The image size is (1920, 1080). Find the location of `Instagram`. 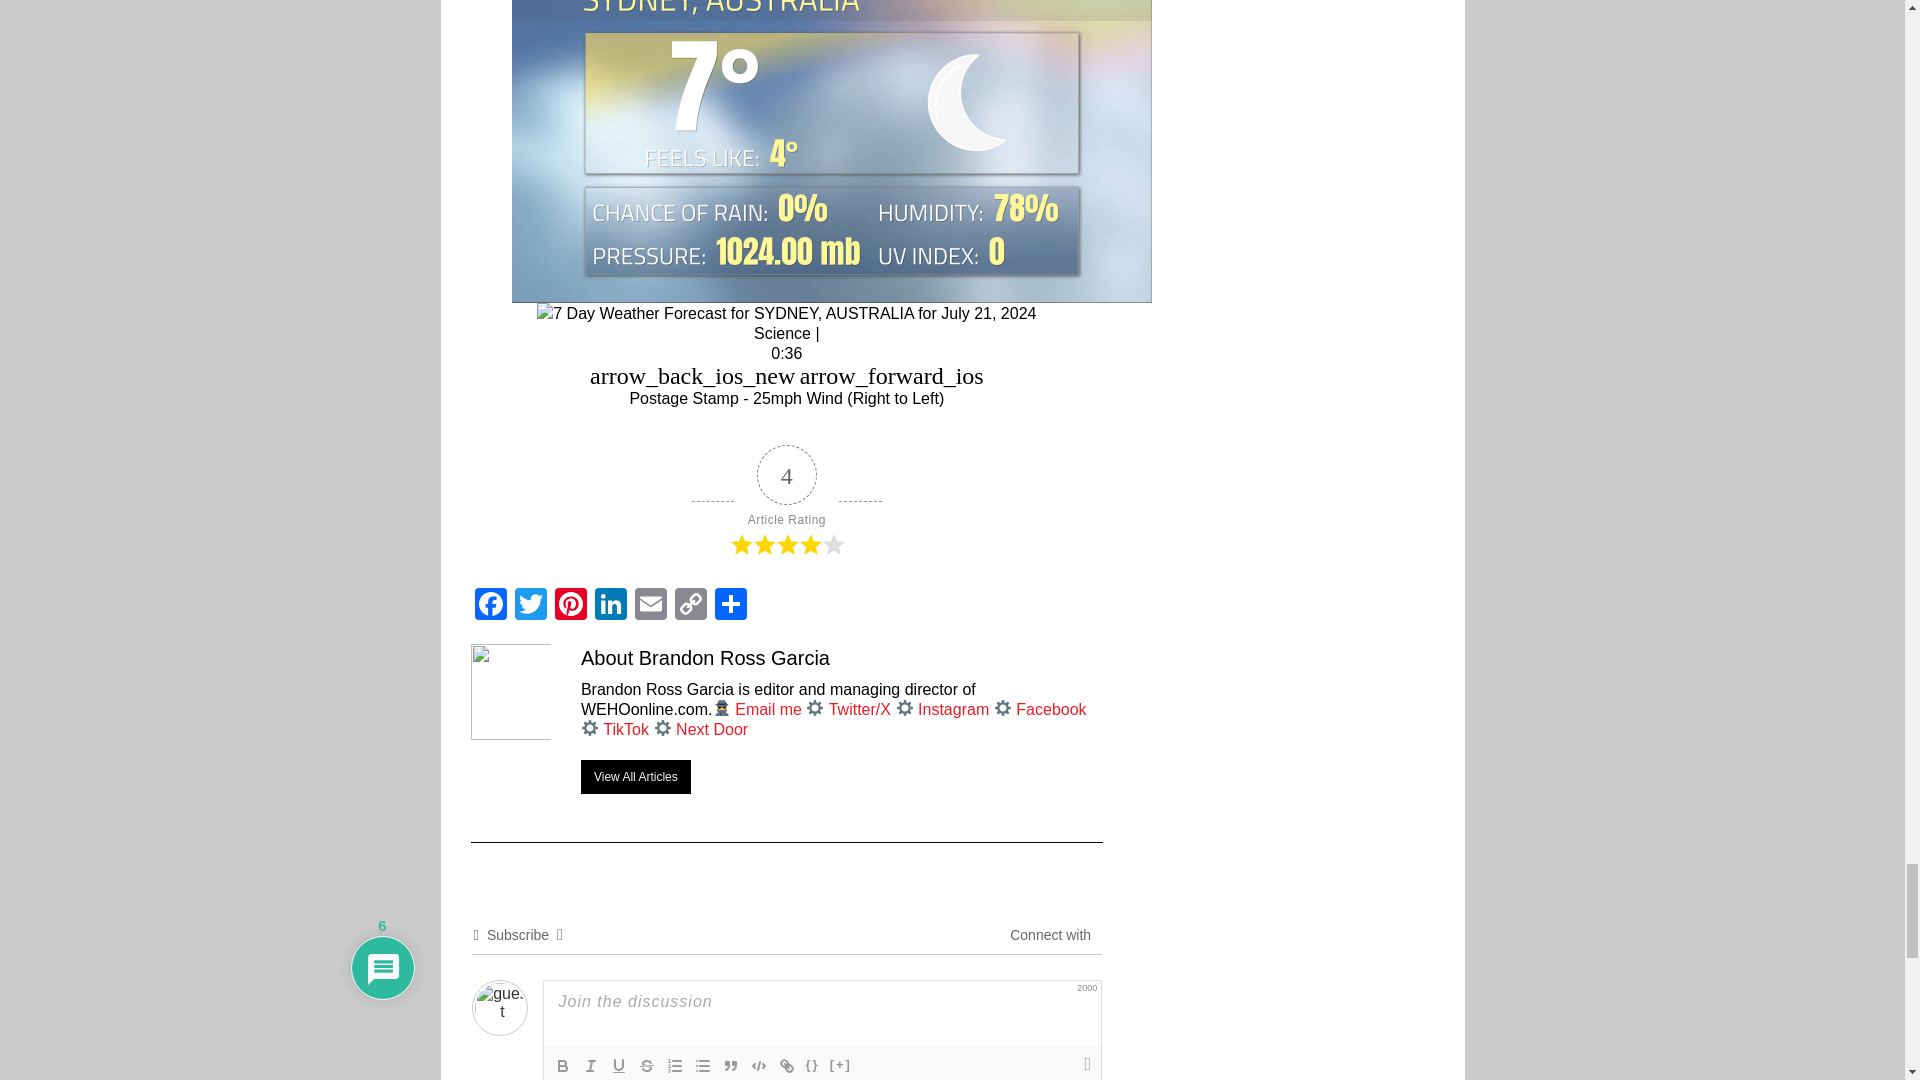

Instagram is located at coordinates (952, 709).